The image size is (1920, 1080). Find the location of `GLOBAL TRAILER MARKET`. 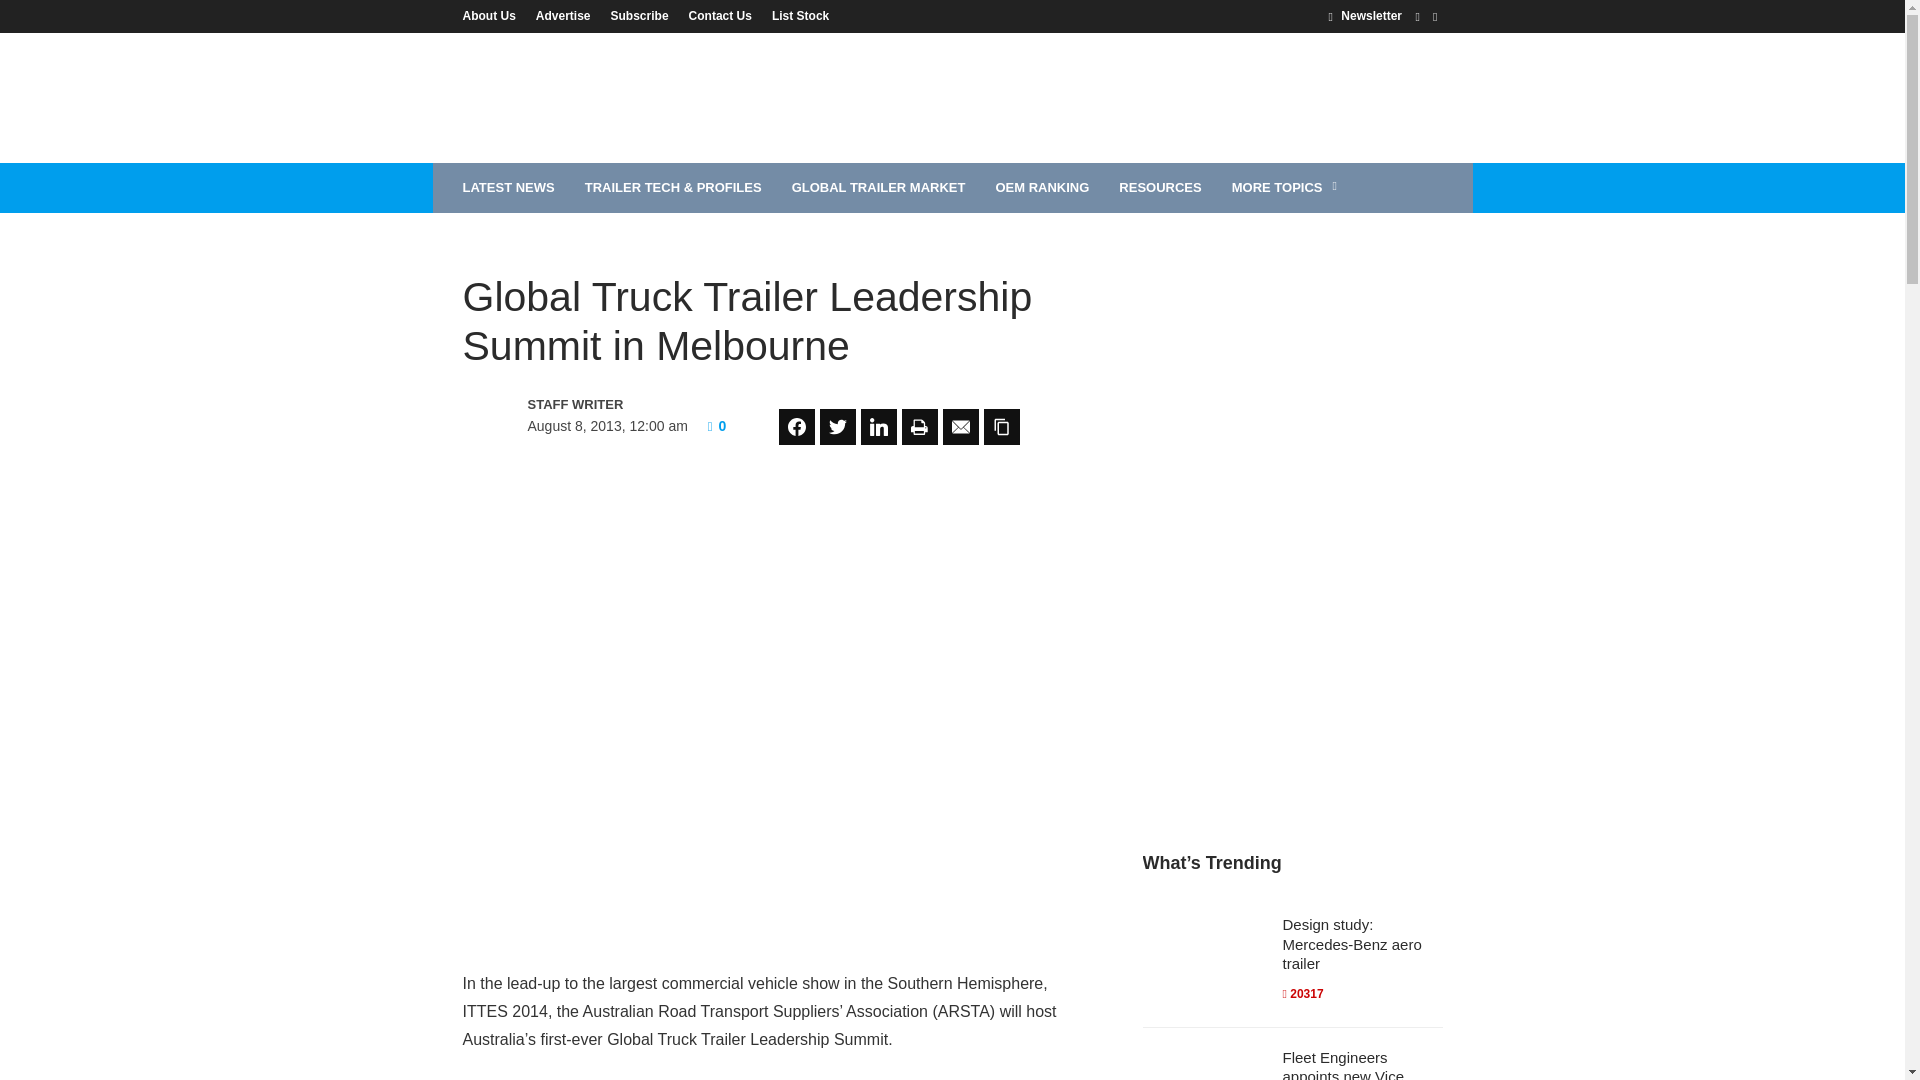

GLOBAL TRAILER MARKET is located at coordinates (879, 188).